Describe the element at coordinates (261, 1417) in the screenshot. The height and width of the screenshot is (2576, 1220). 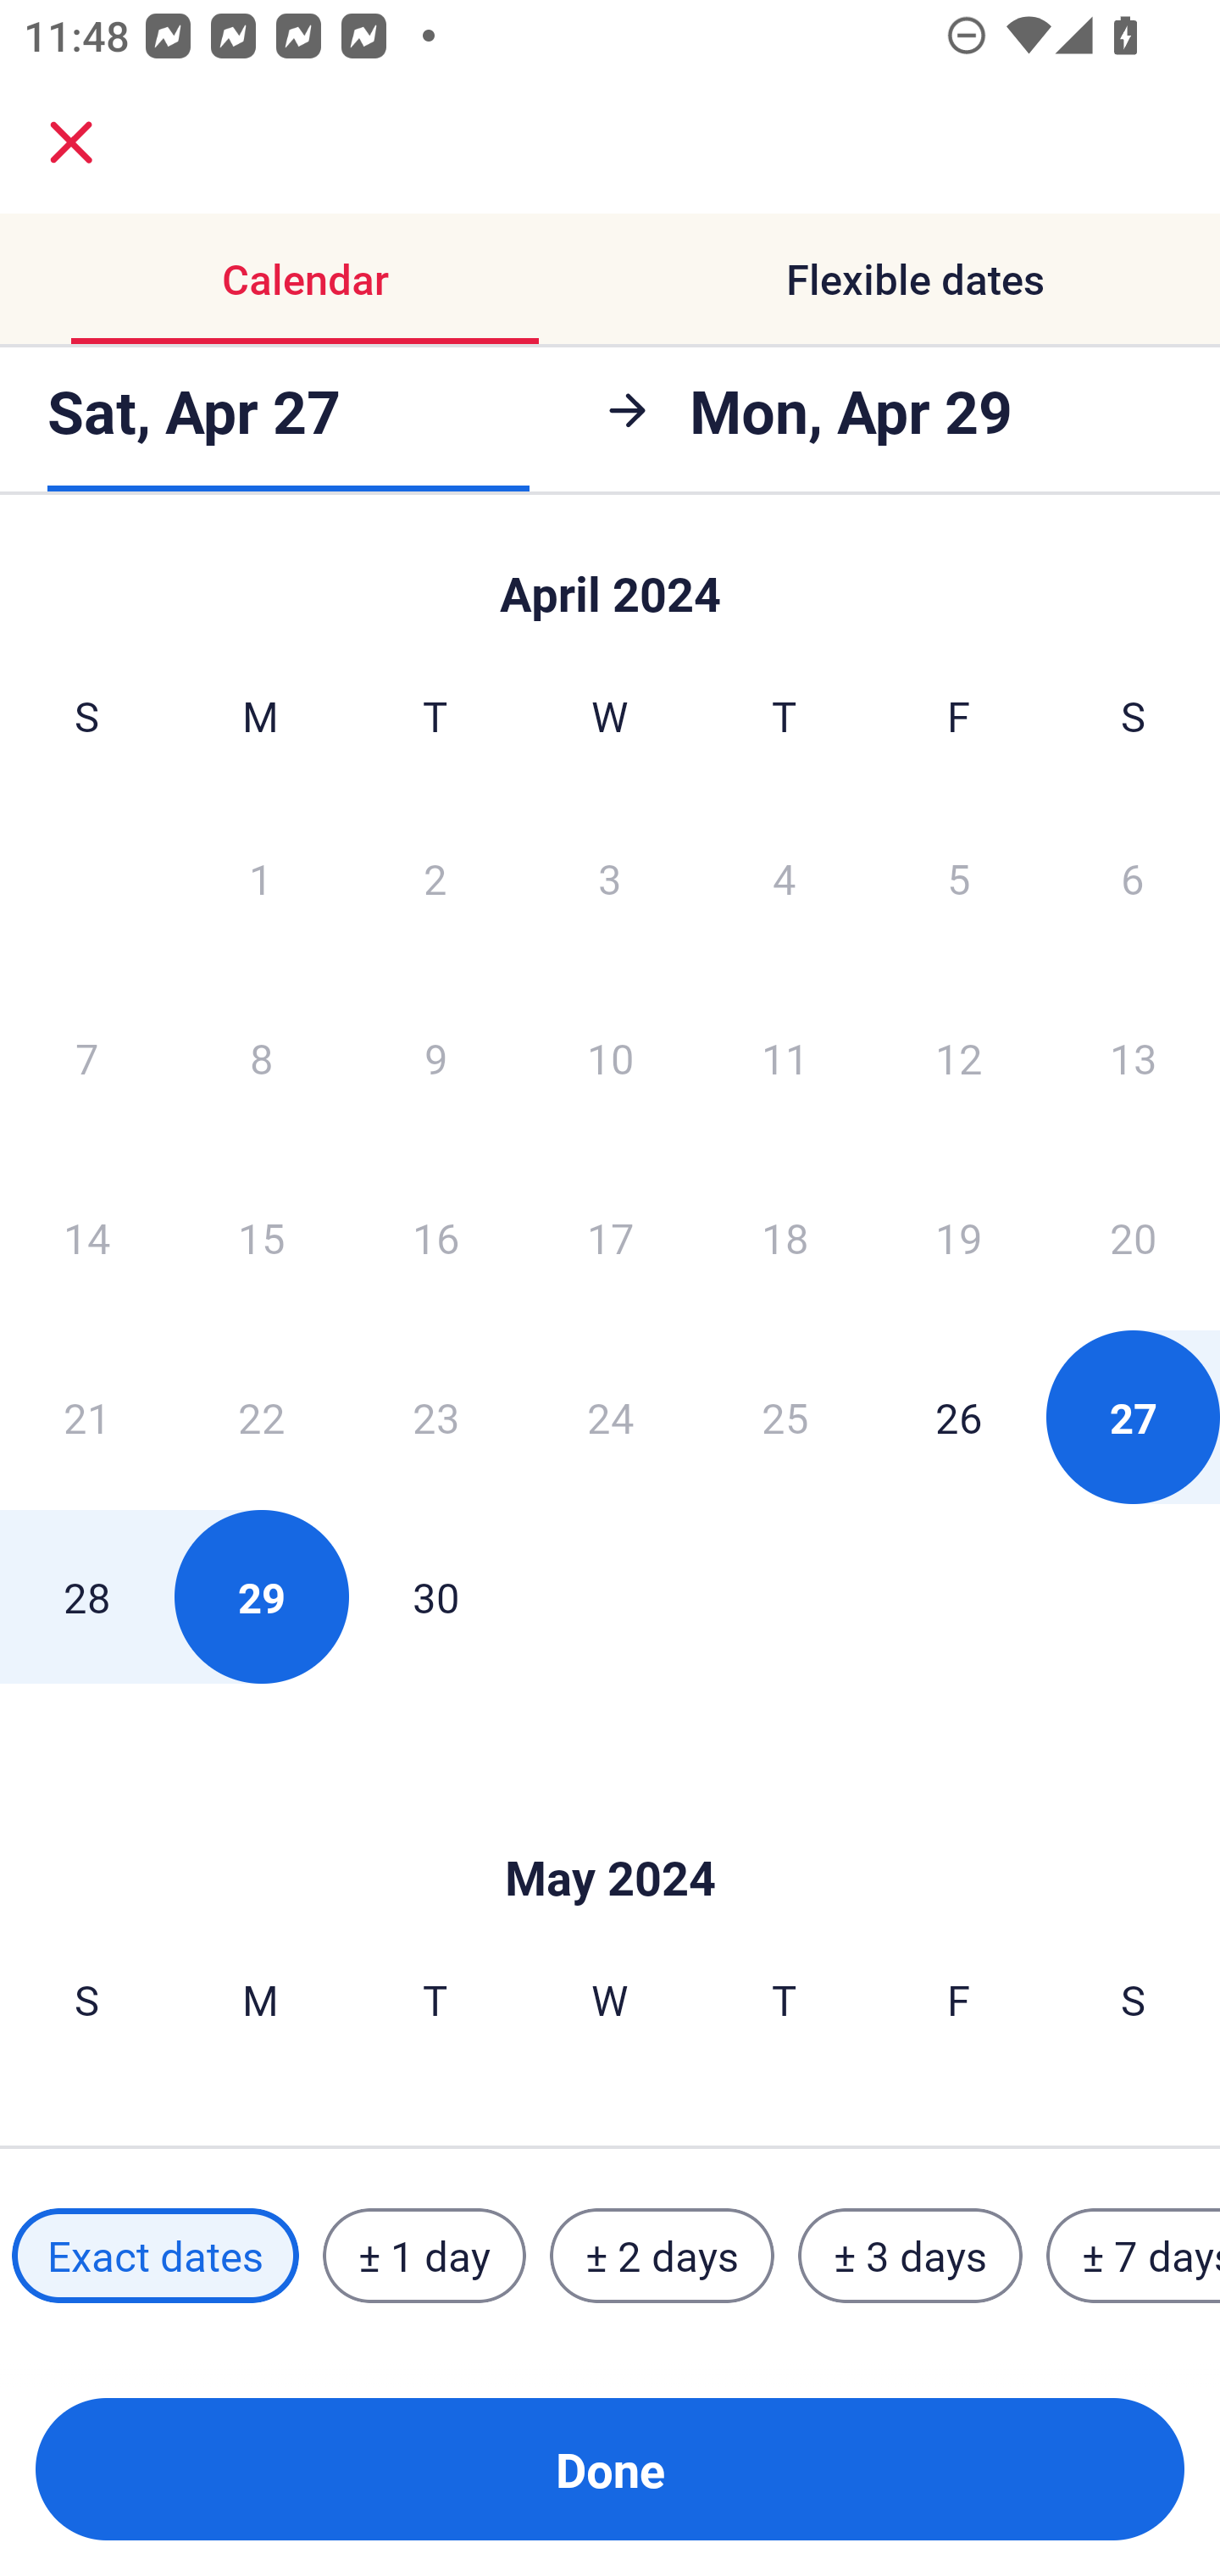
I see `22 Monday, April 22, 2024` at that location.